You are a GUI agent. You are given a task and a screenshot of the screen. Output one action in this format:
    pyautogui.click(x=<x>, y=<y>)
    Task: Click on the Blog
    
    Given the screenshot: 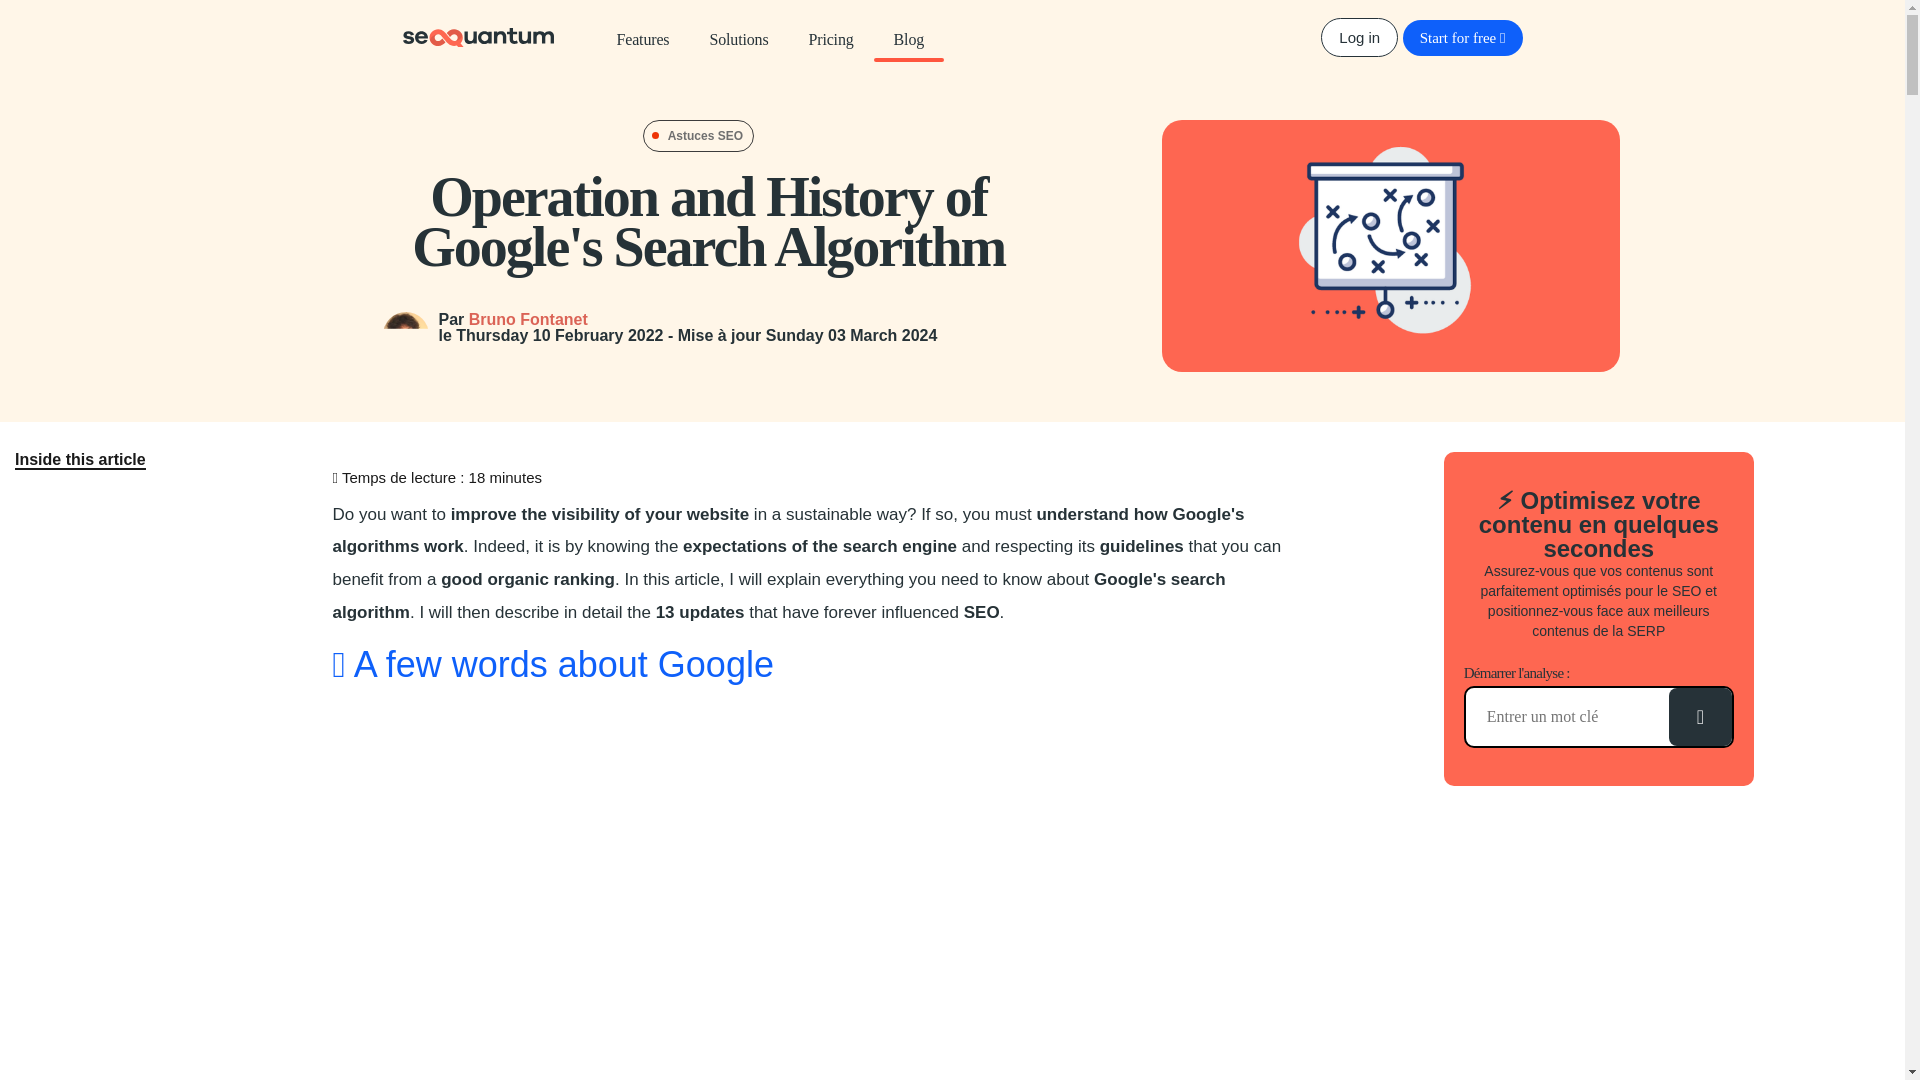 What is the action you would take?
    pyautogui.click(x=908, y=37)
    